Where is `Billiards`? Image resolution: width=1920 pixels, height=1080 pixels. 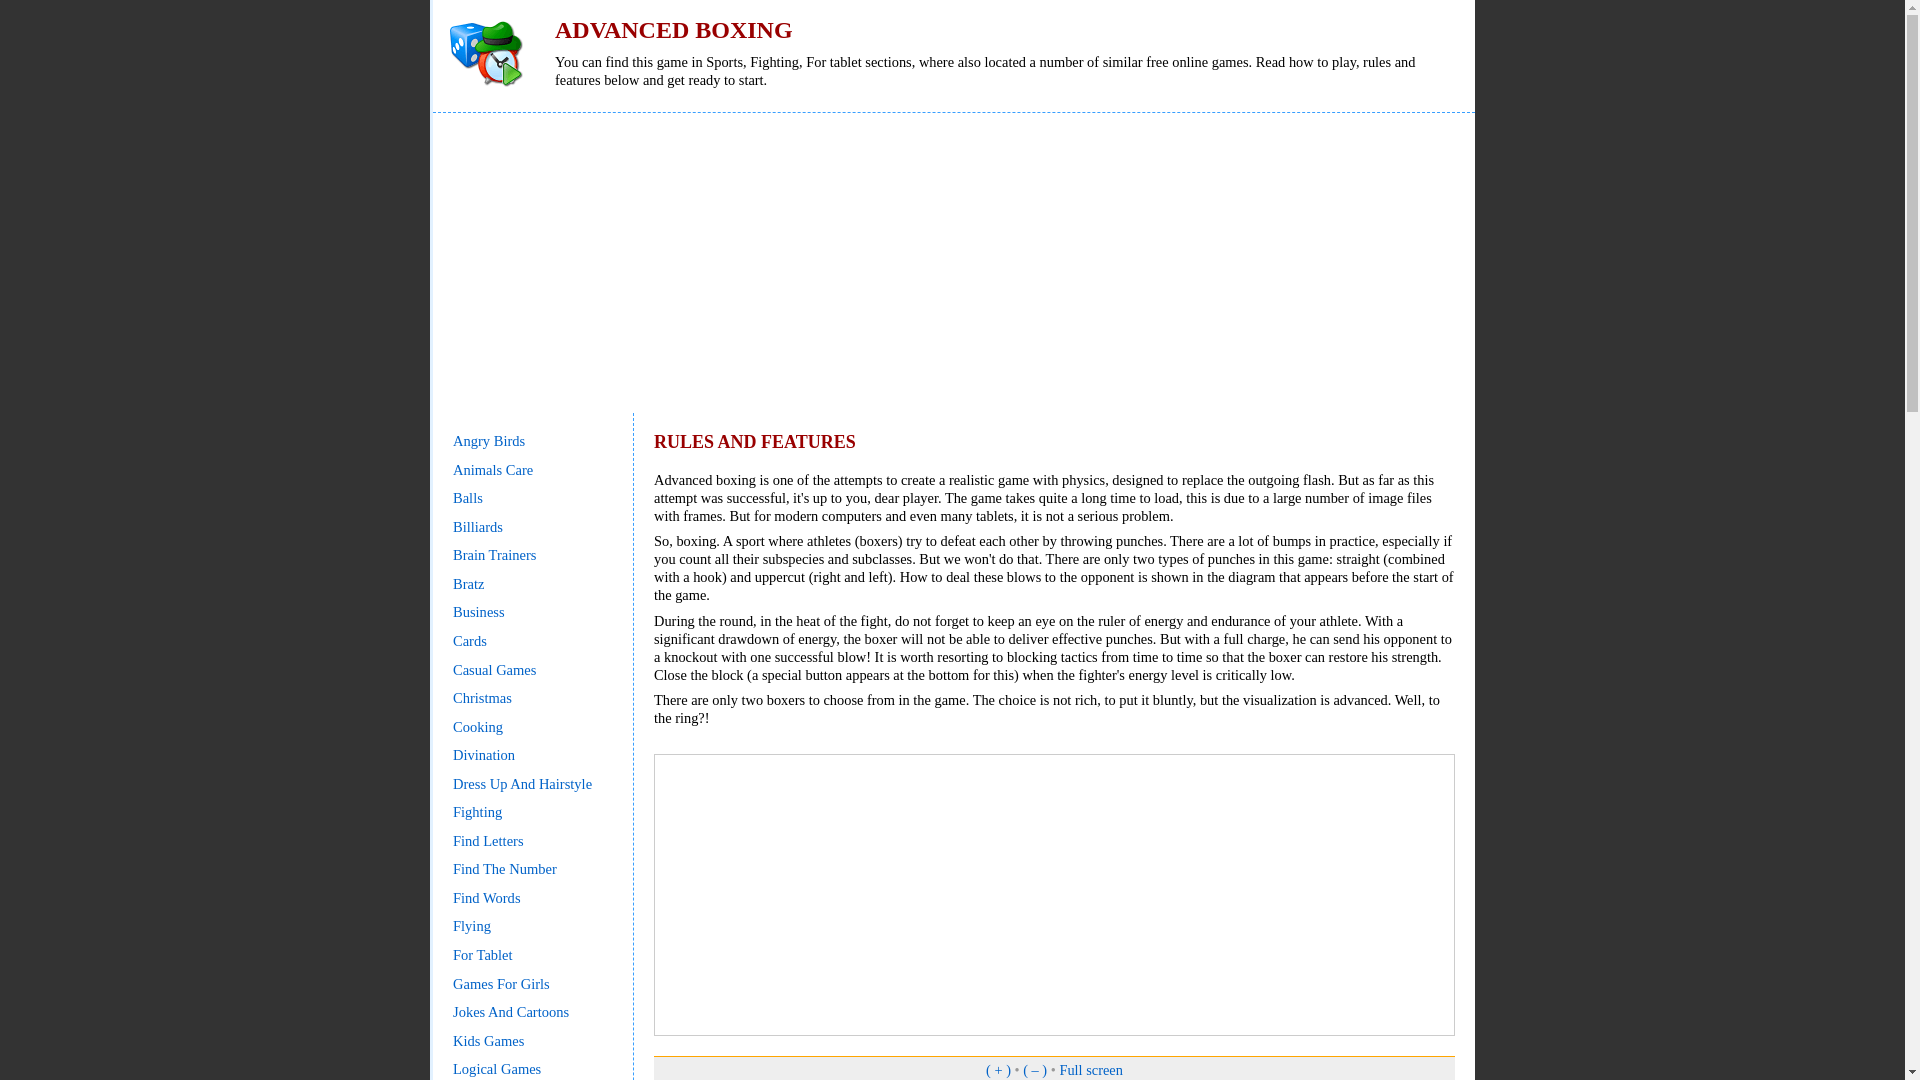 Billiards is located at coordinates (478, 526).